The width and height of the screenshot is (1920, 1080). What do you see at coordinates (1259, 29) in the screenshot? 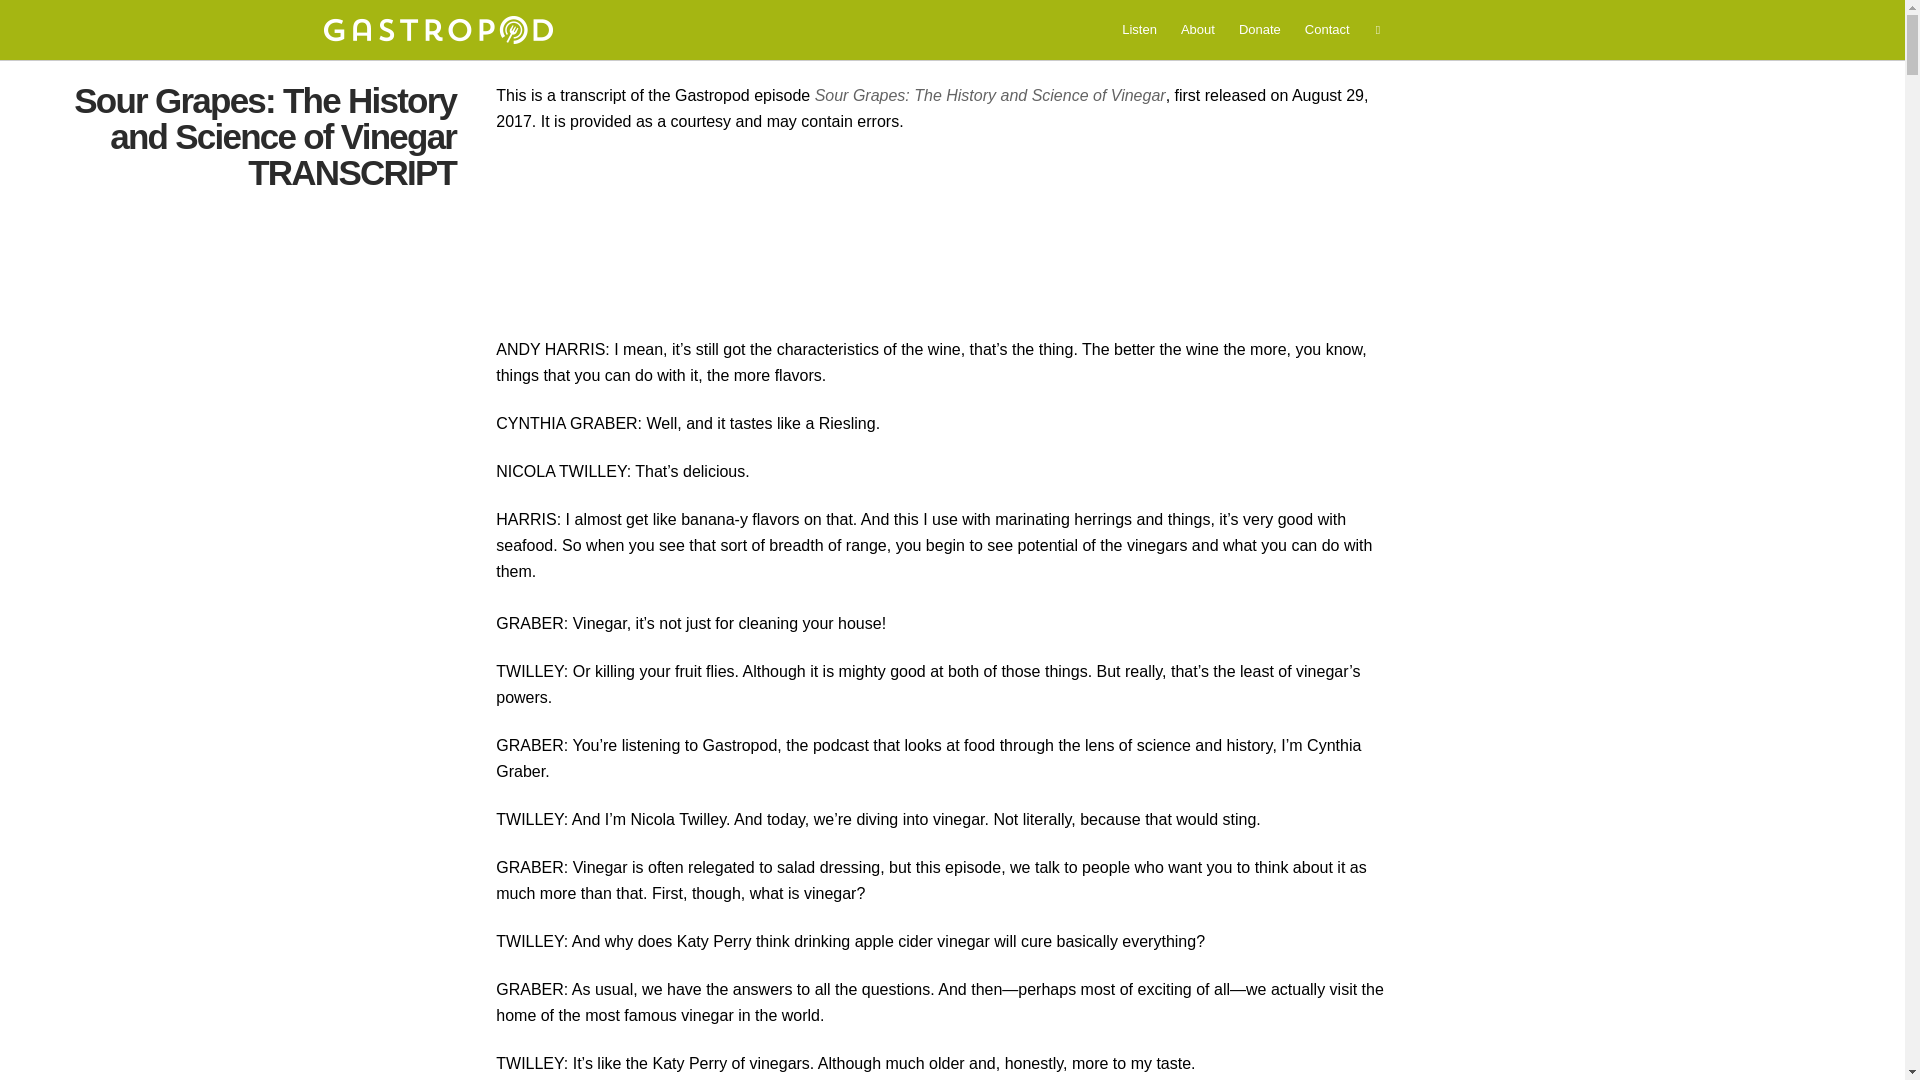
I see `Donate` at bounding box center [1259, 29].